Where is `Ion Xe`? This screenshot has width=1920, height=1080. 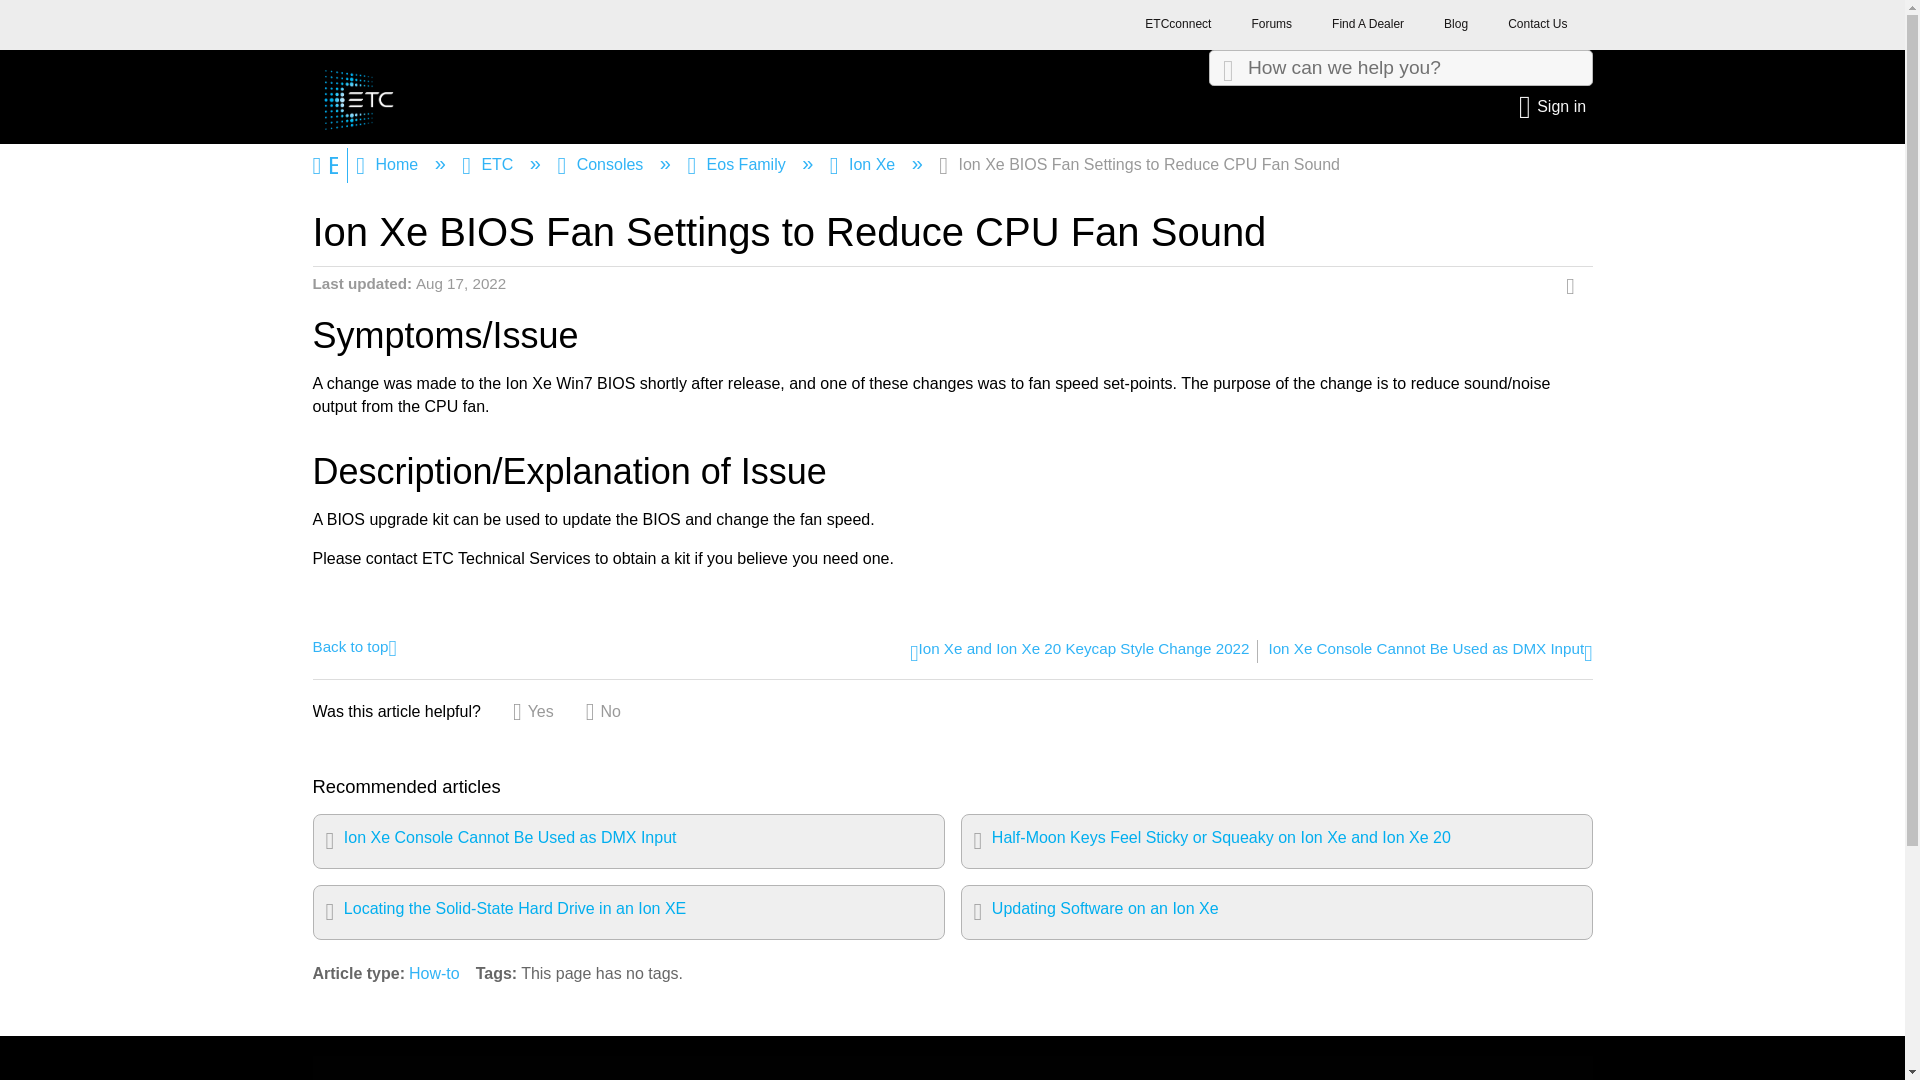
Ion Xe is located at coordinates (864, 164).